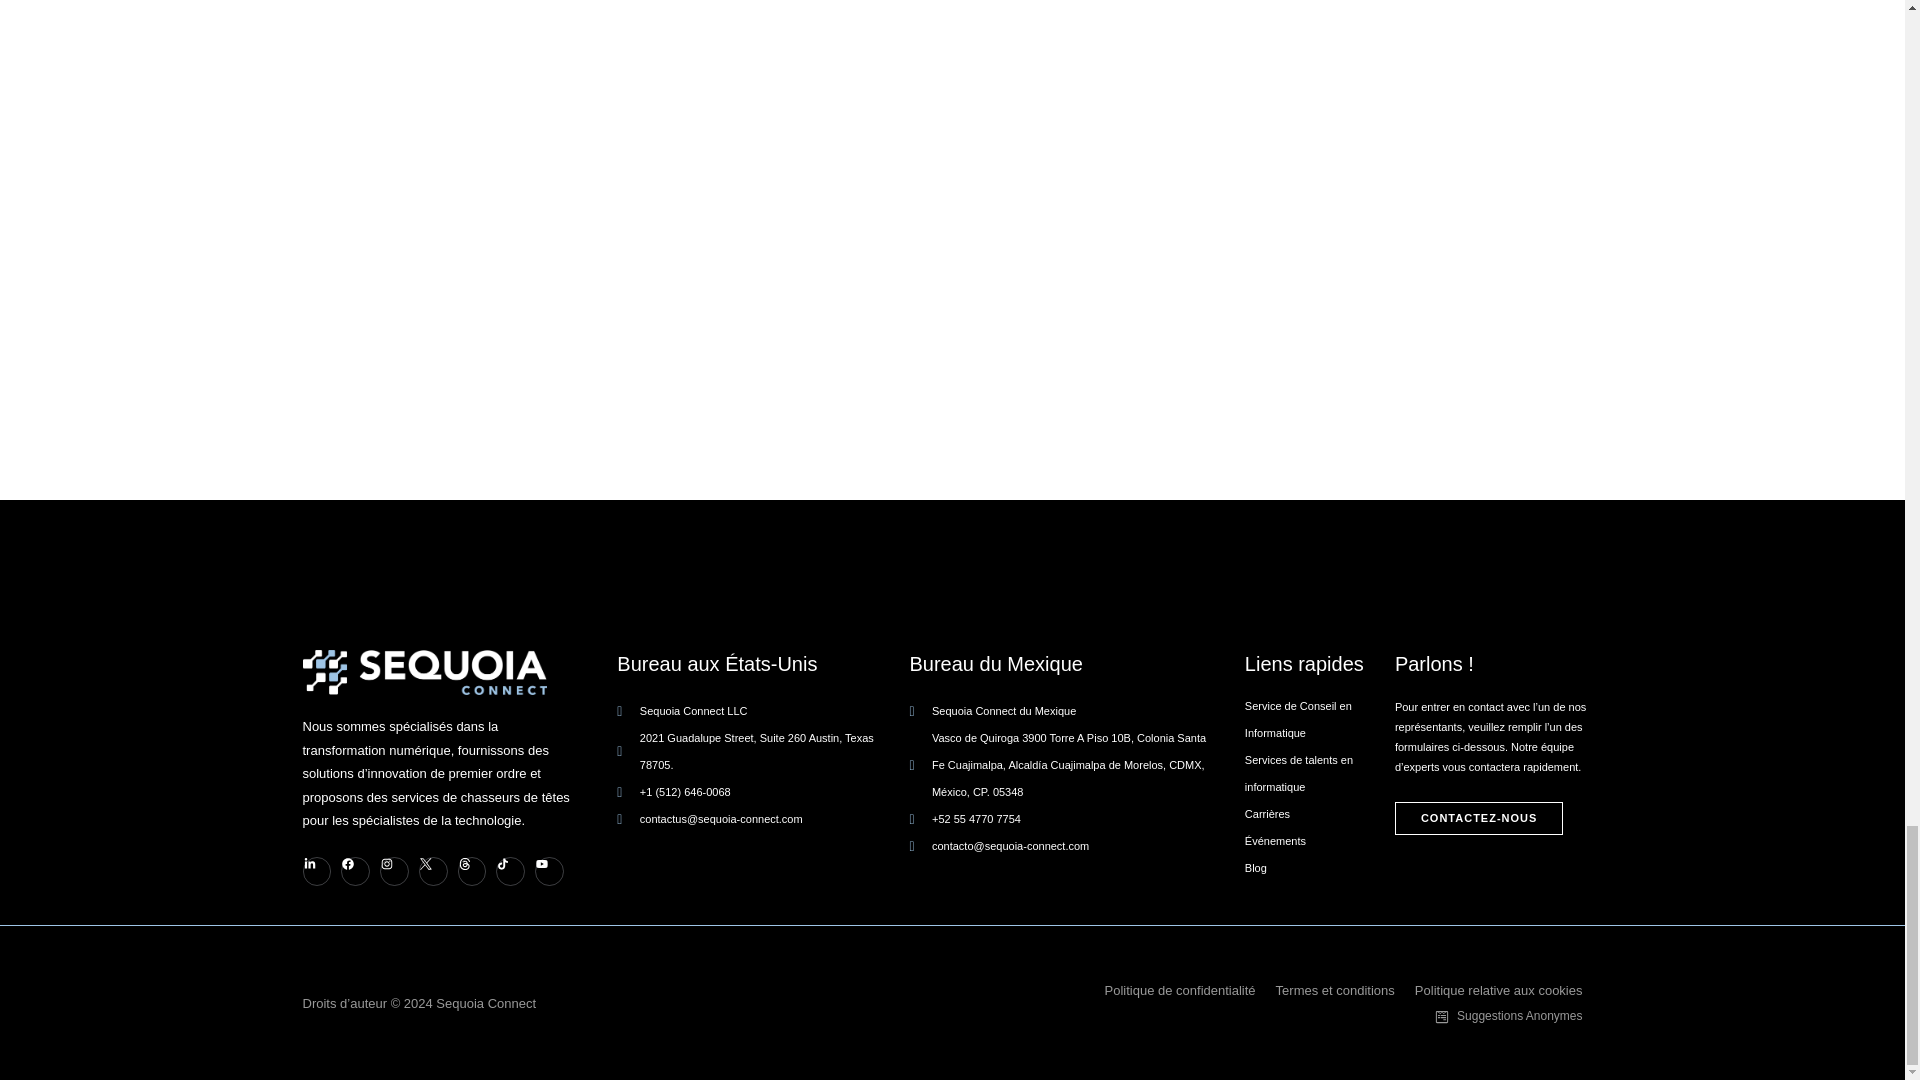  I want to click on CONTACTEZ-NOUS, so click(1478, 818).